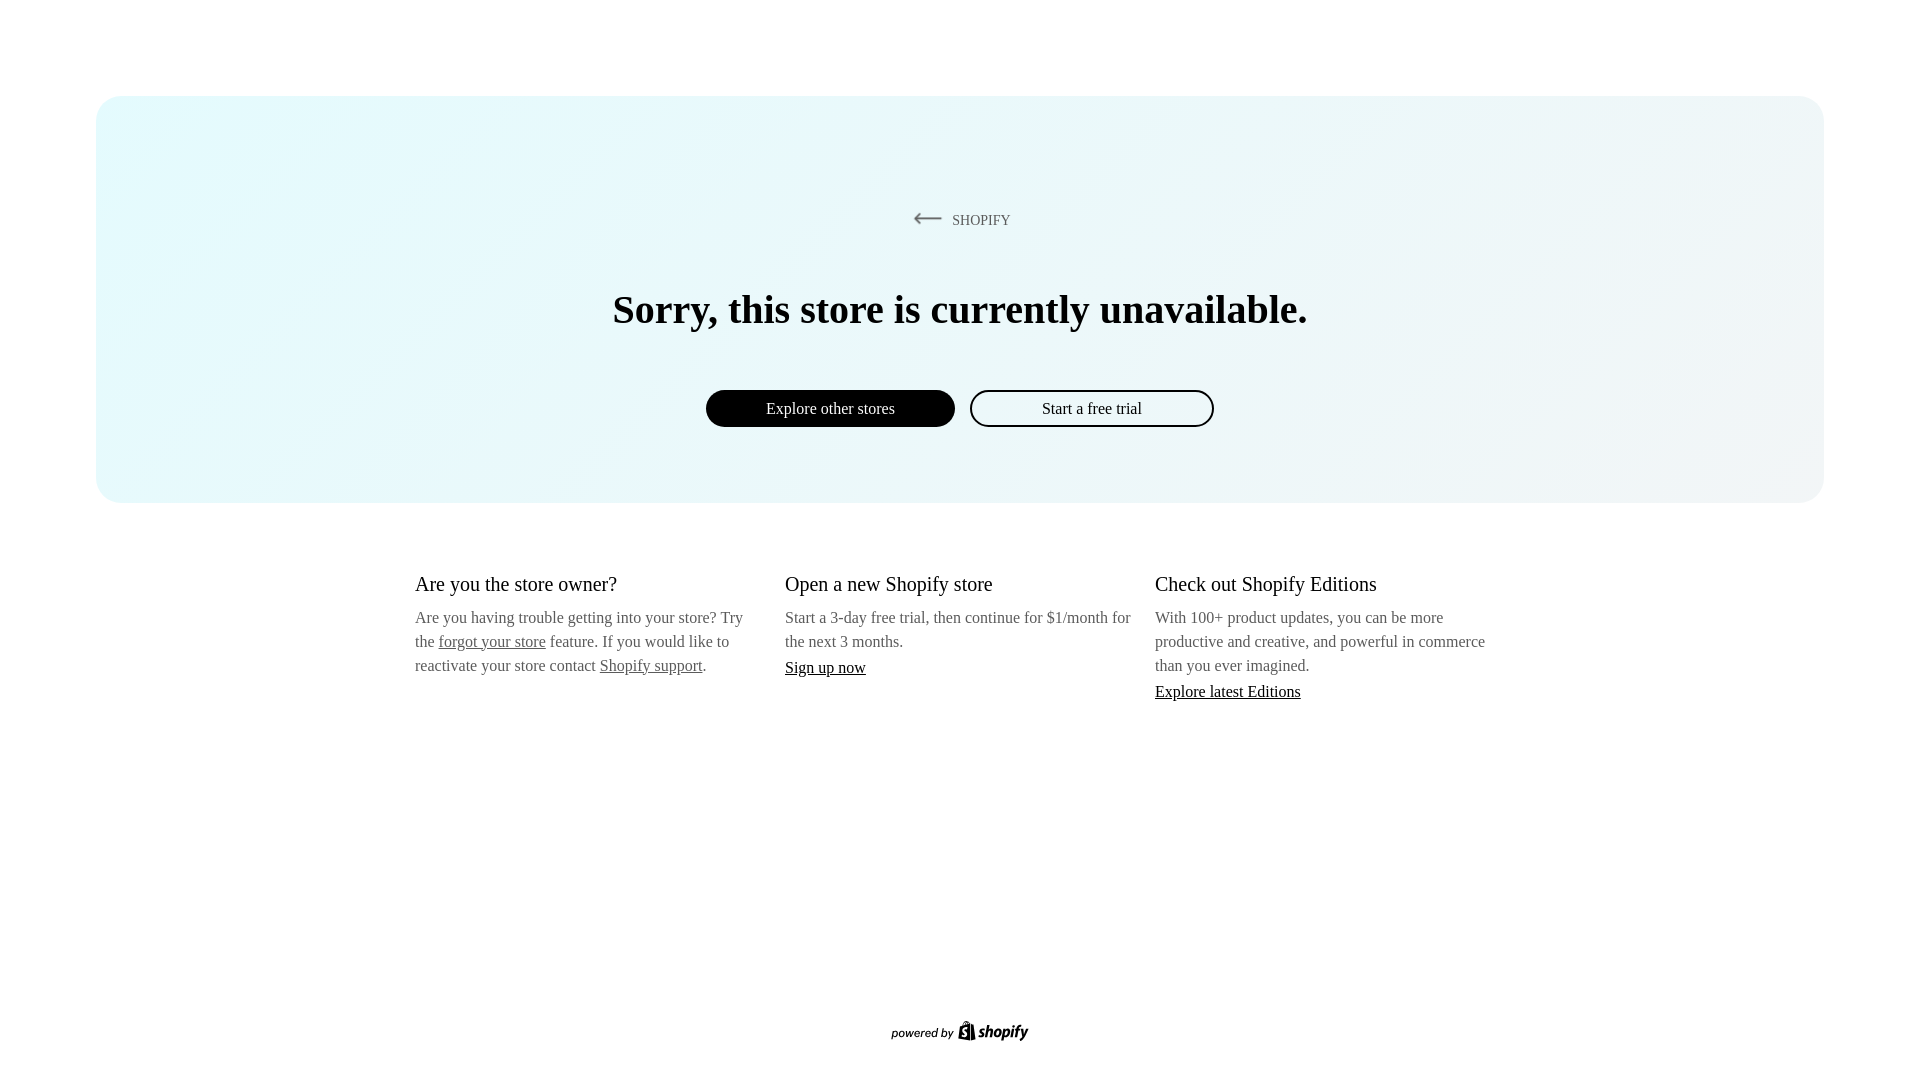 Image resolution: width=1920 pixels, height=1080 pixels. What do you see at coordinates (1091, 408) in the screenshot?
I see `Start a free trial` at bounding box center [1091, 408].